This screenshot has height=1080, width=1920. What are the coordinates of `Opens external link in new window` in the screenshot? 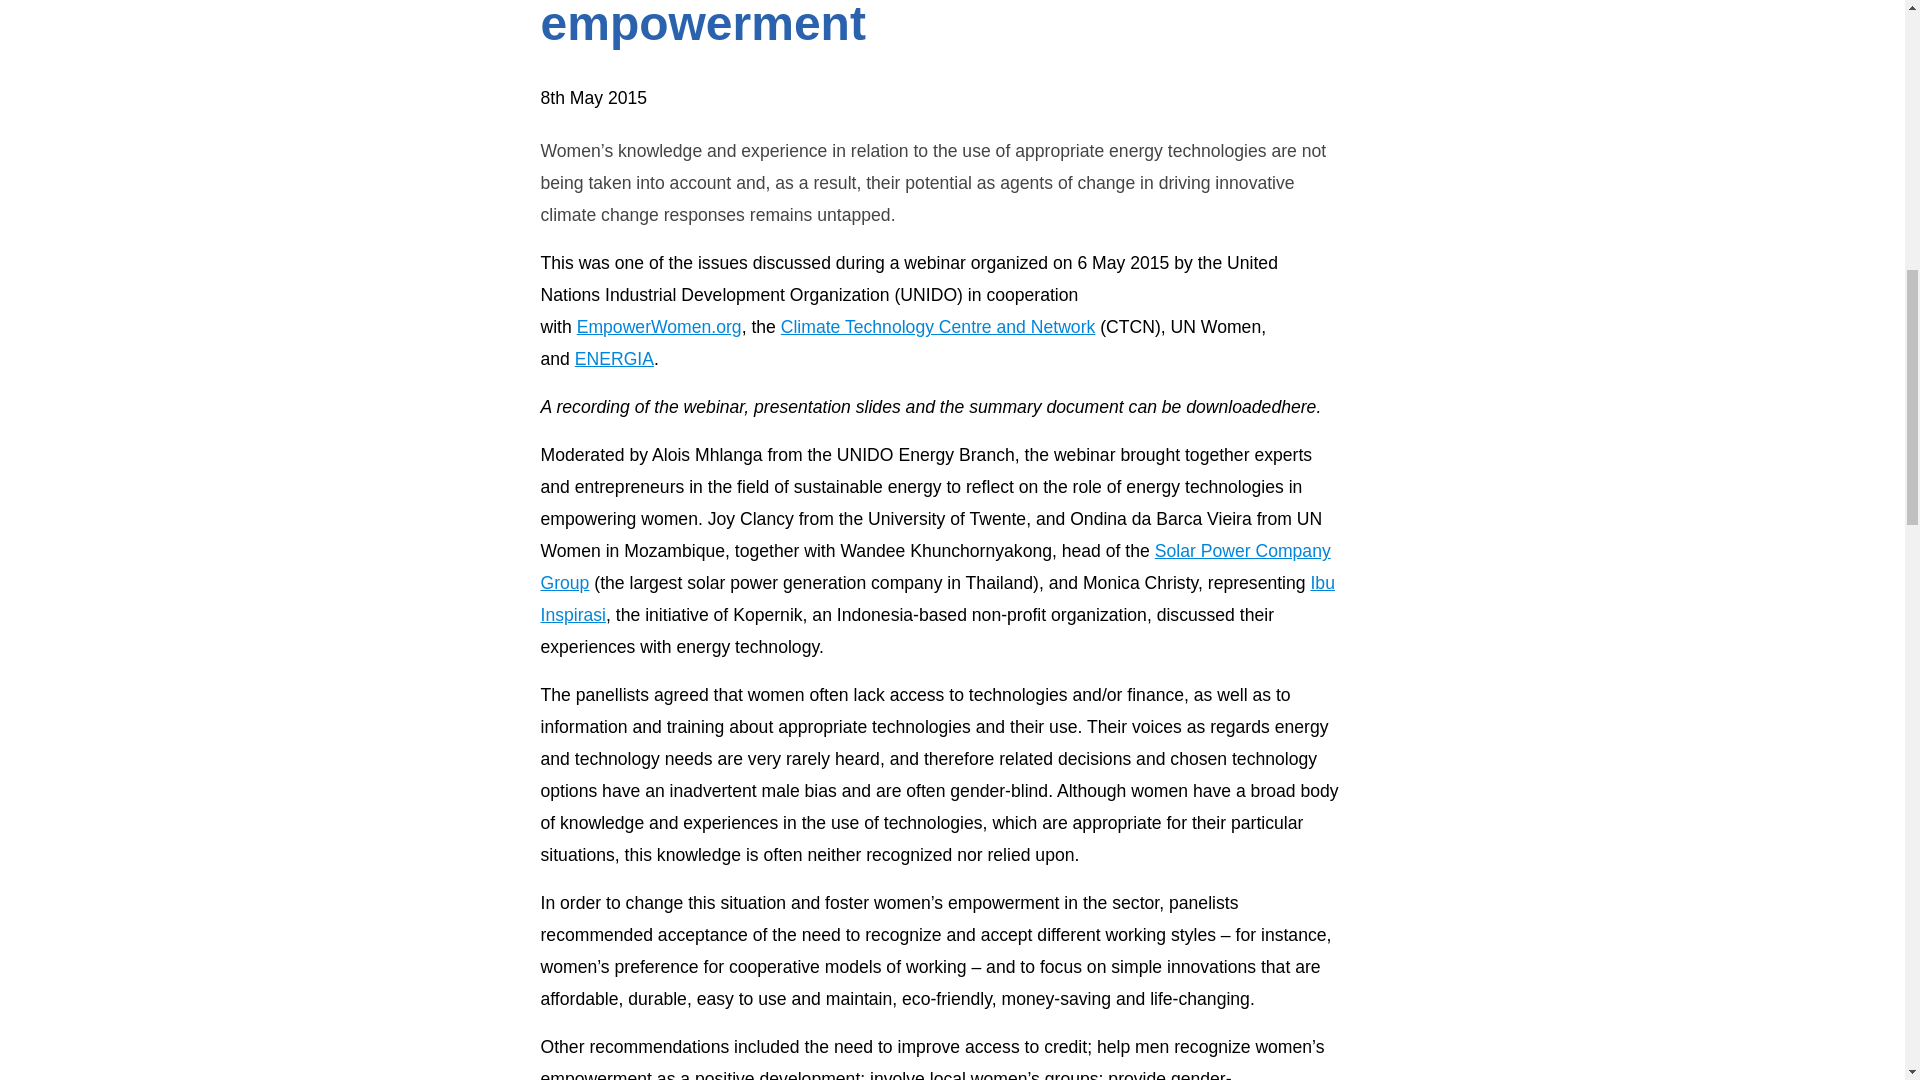 It's located at (614, 358).